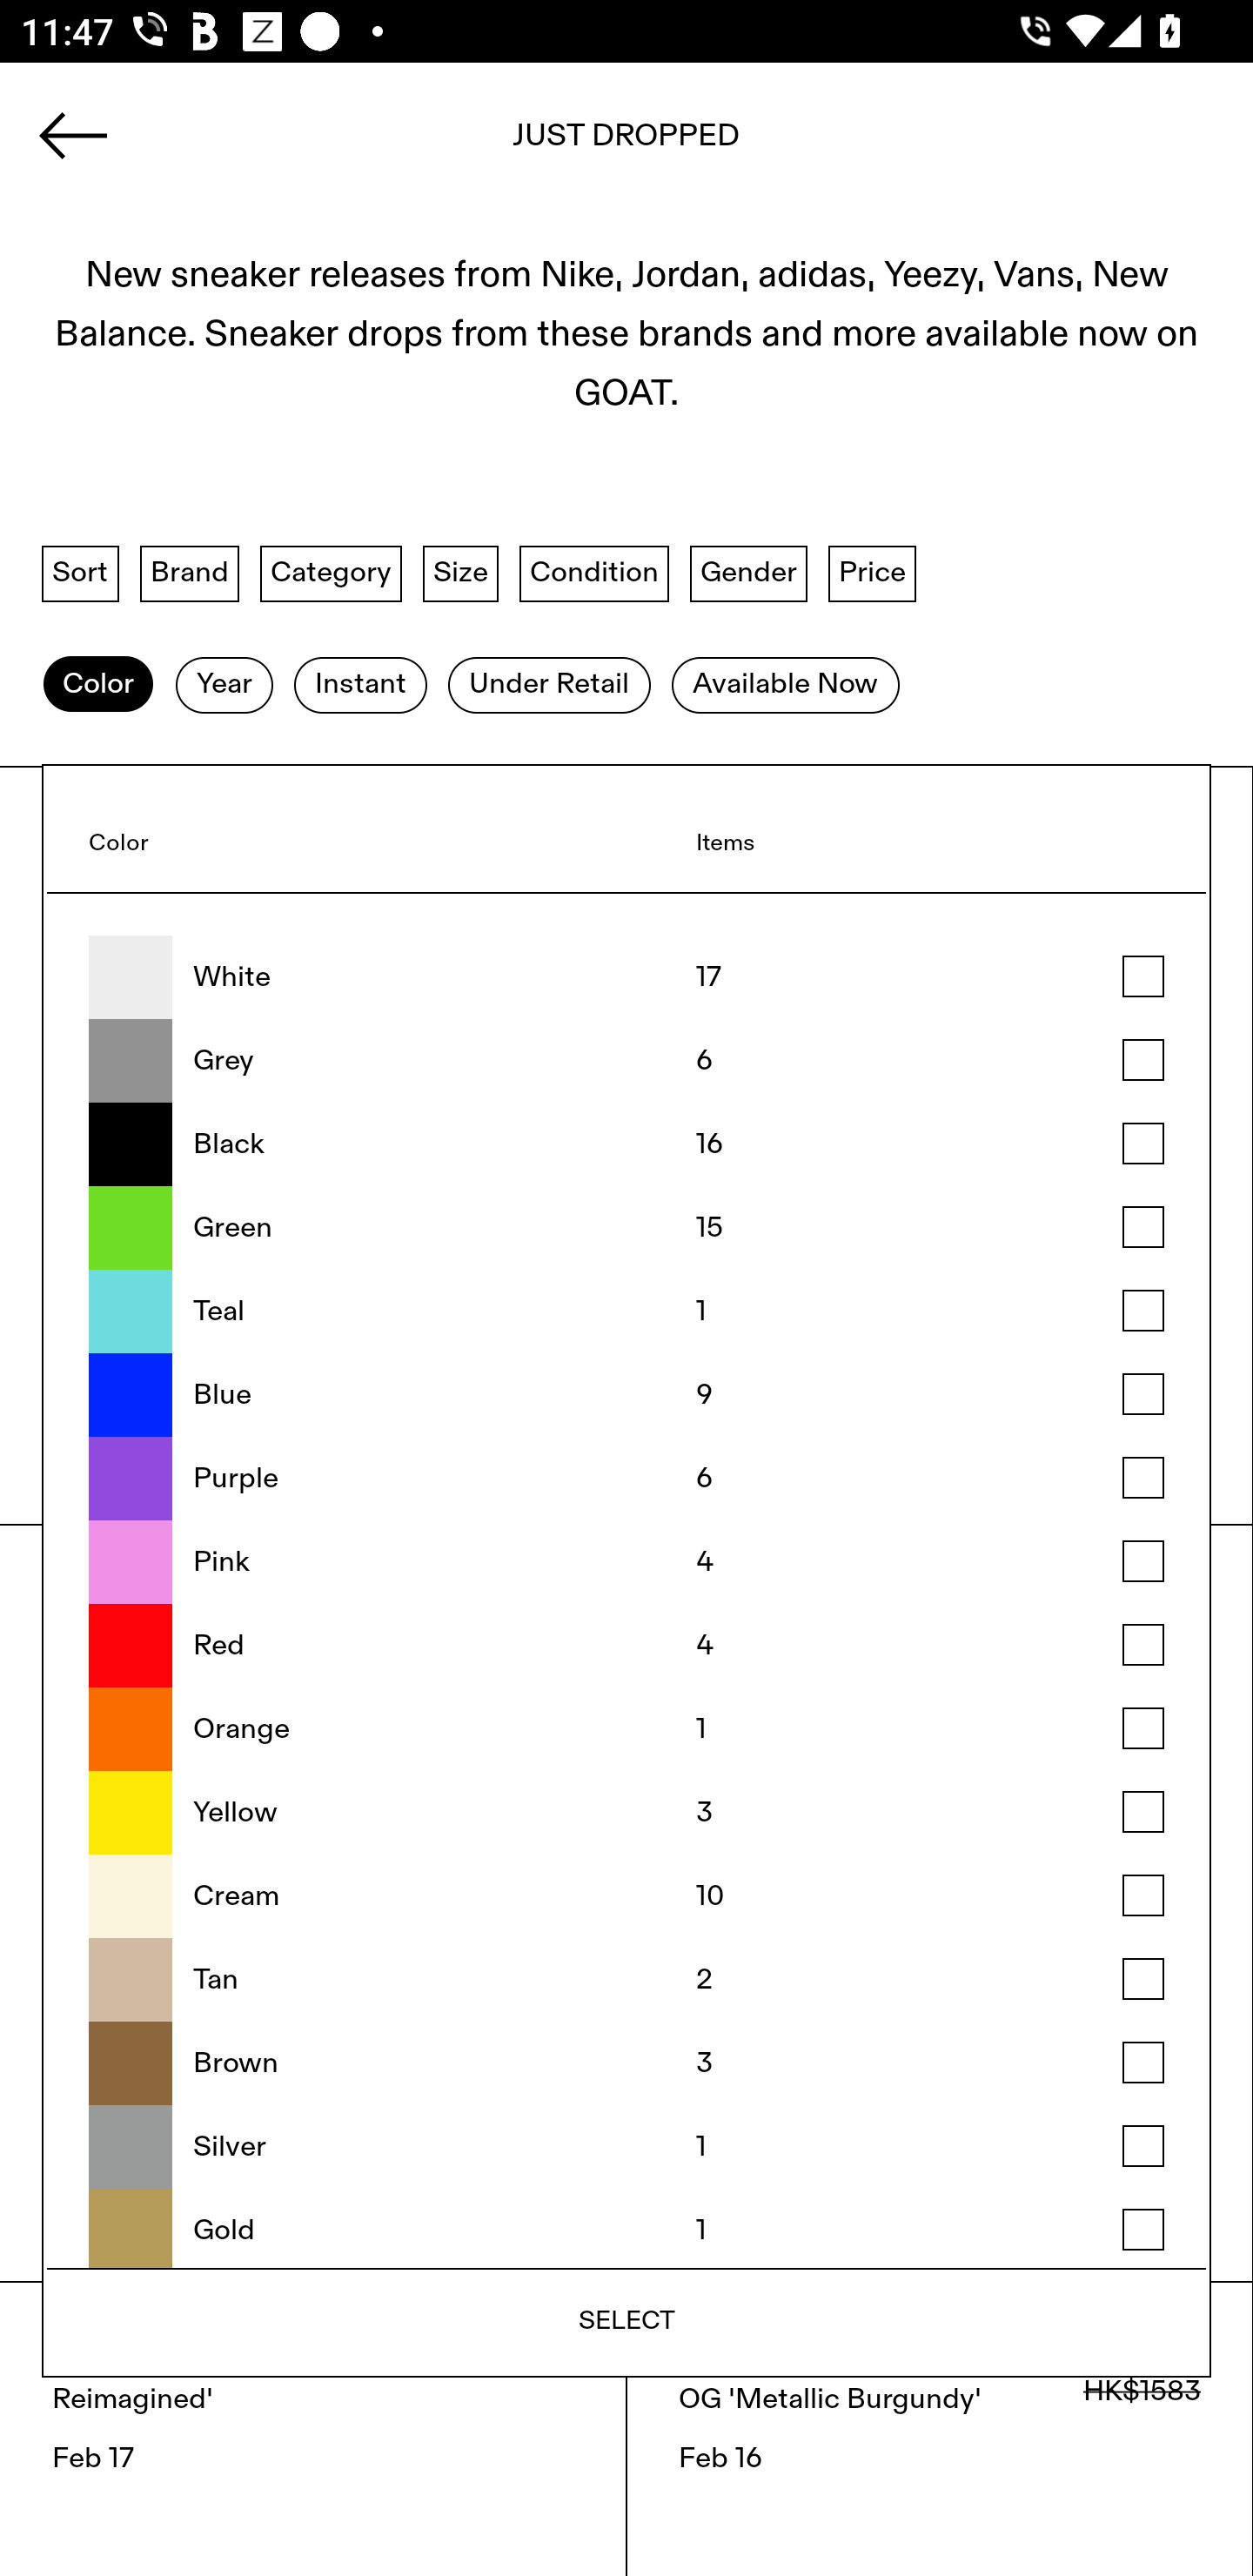 The width and height of the screenshot is (1253, 2576). Describe the element at coordinates (626, 1979) in the screenshot. I see `Tan 2` at that location.